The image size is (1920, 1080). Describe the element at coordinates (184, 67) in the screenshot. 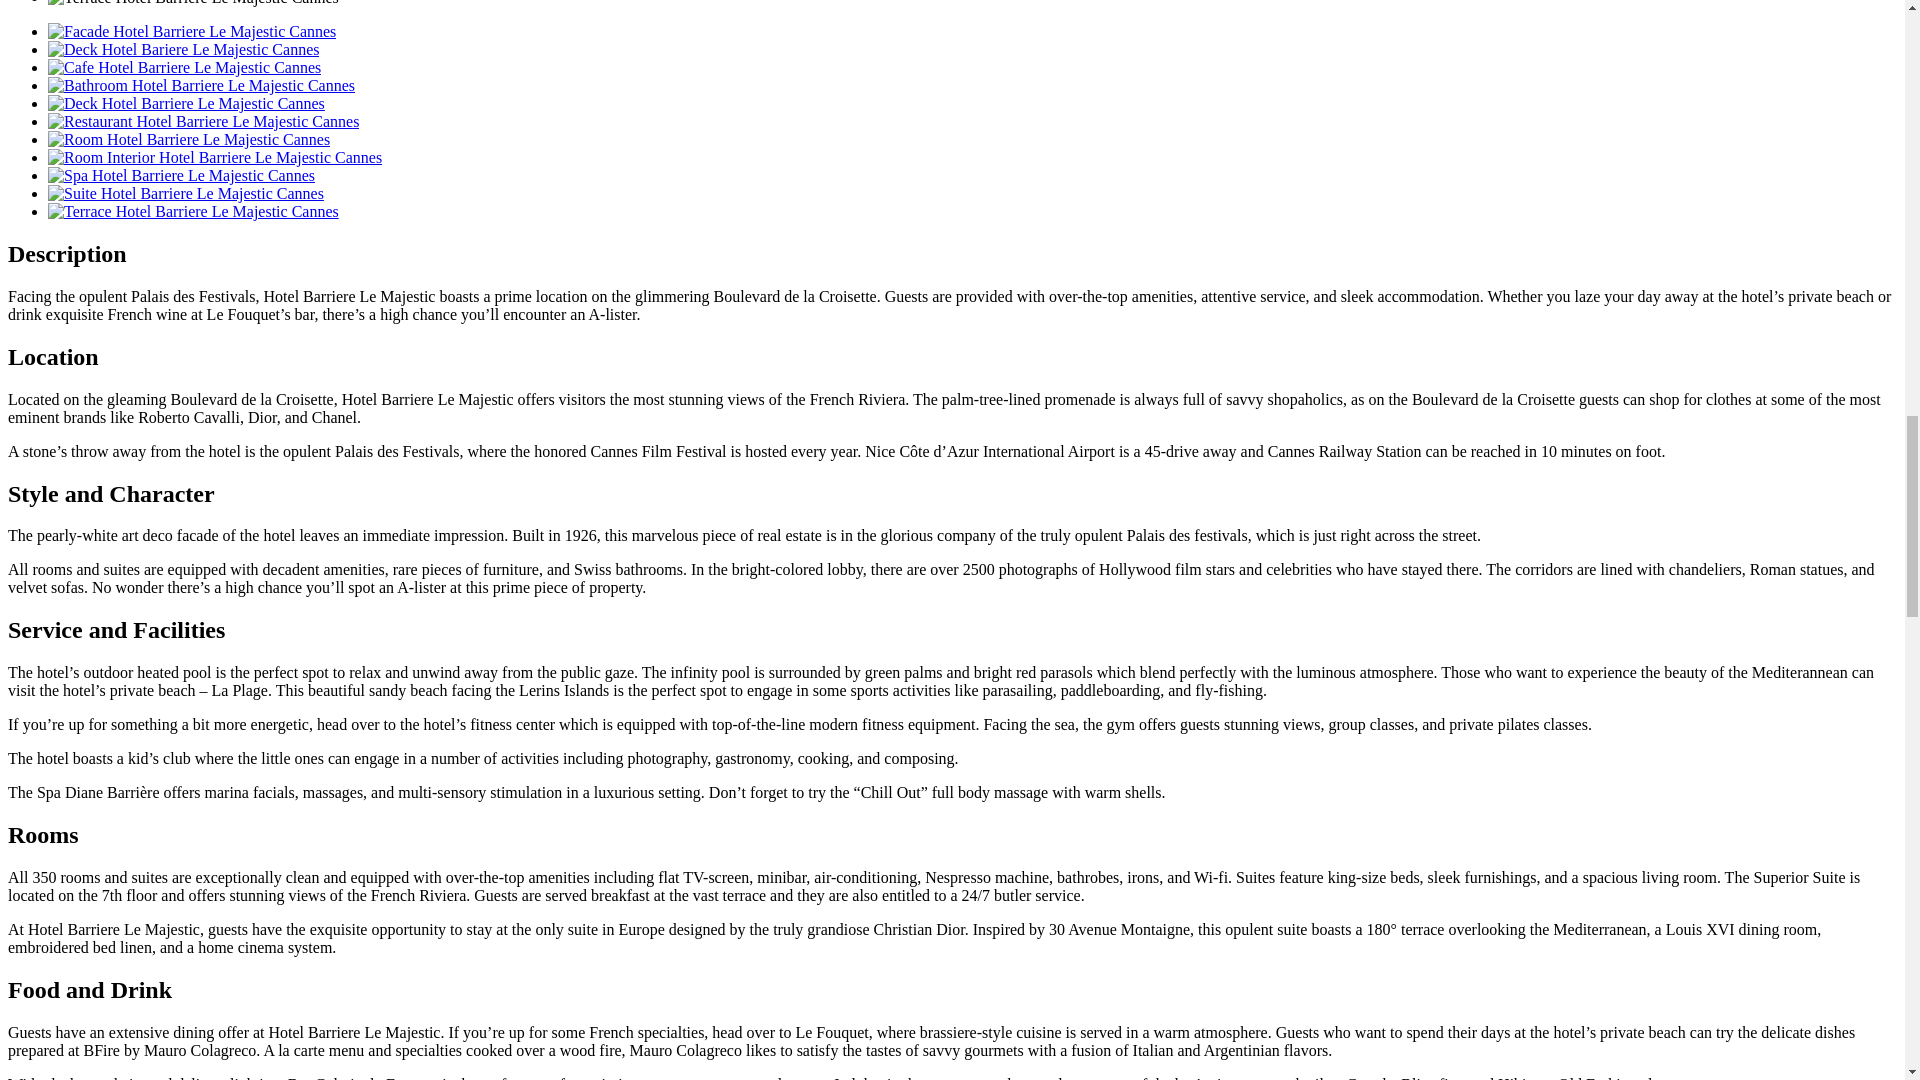

I see `Open Slide` at that location.